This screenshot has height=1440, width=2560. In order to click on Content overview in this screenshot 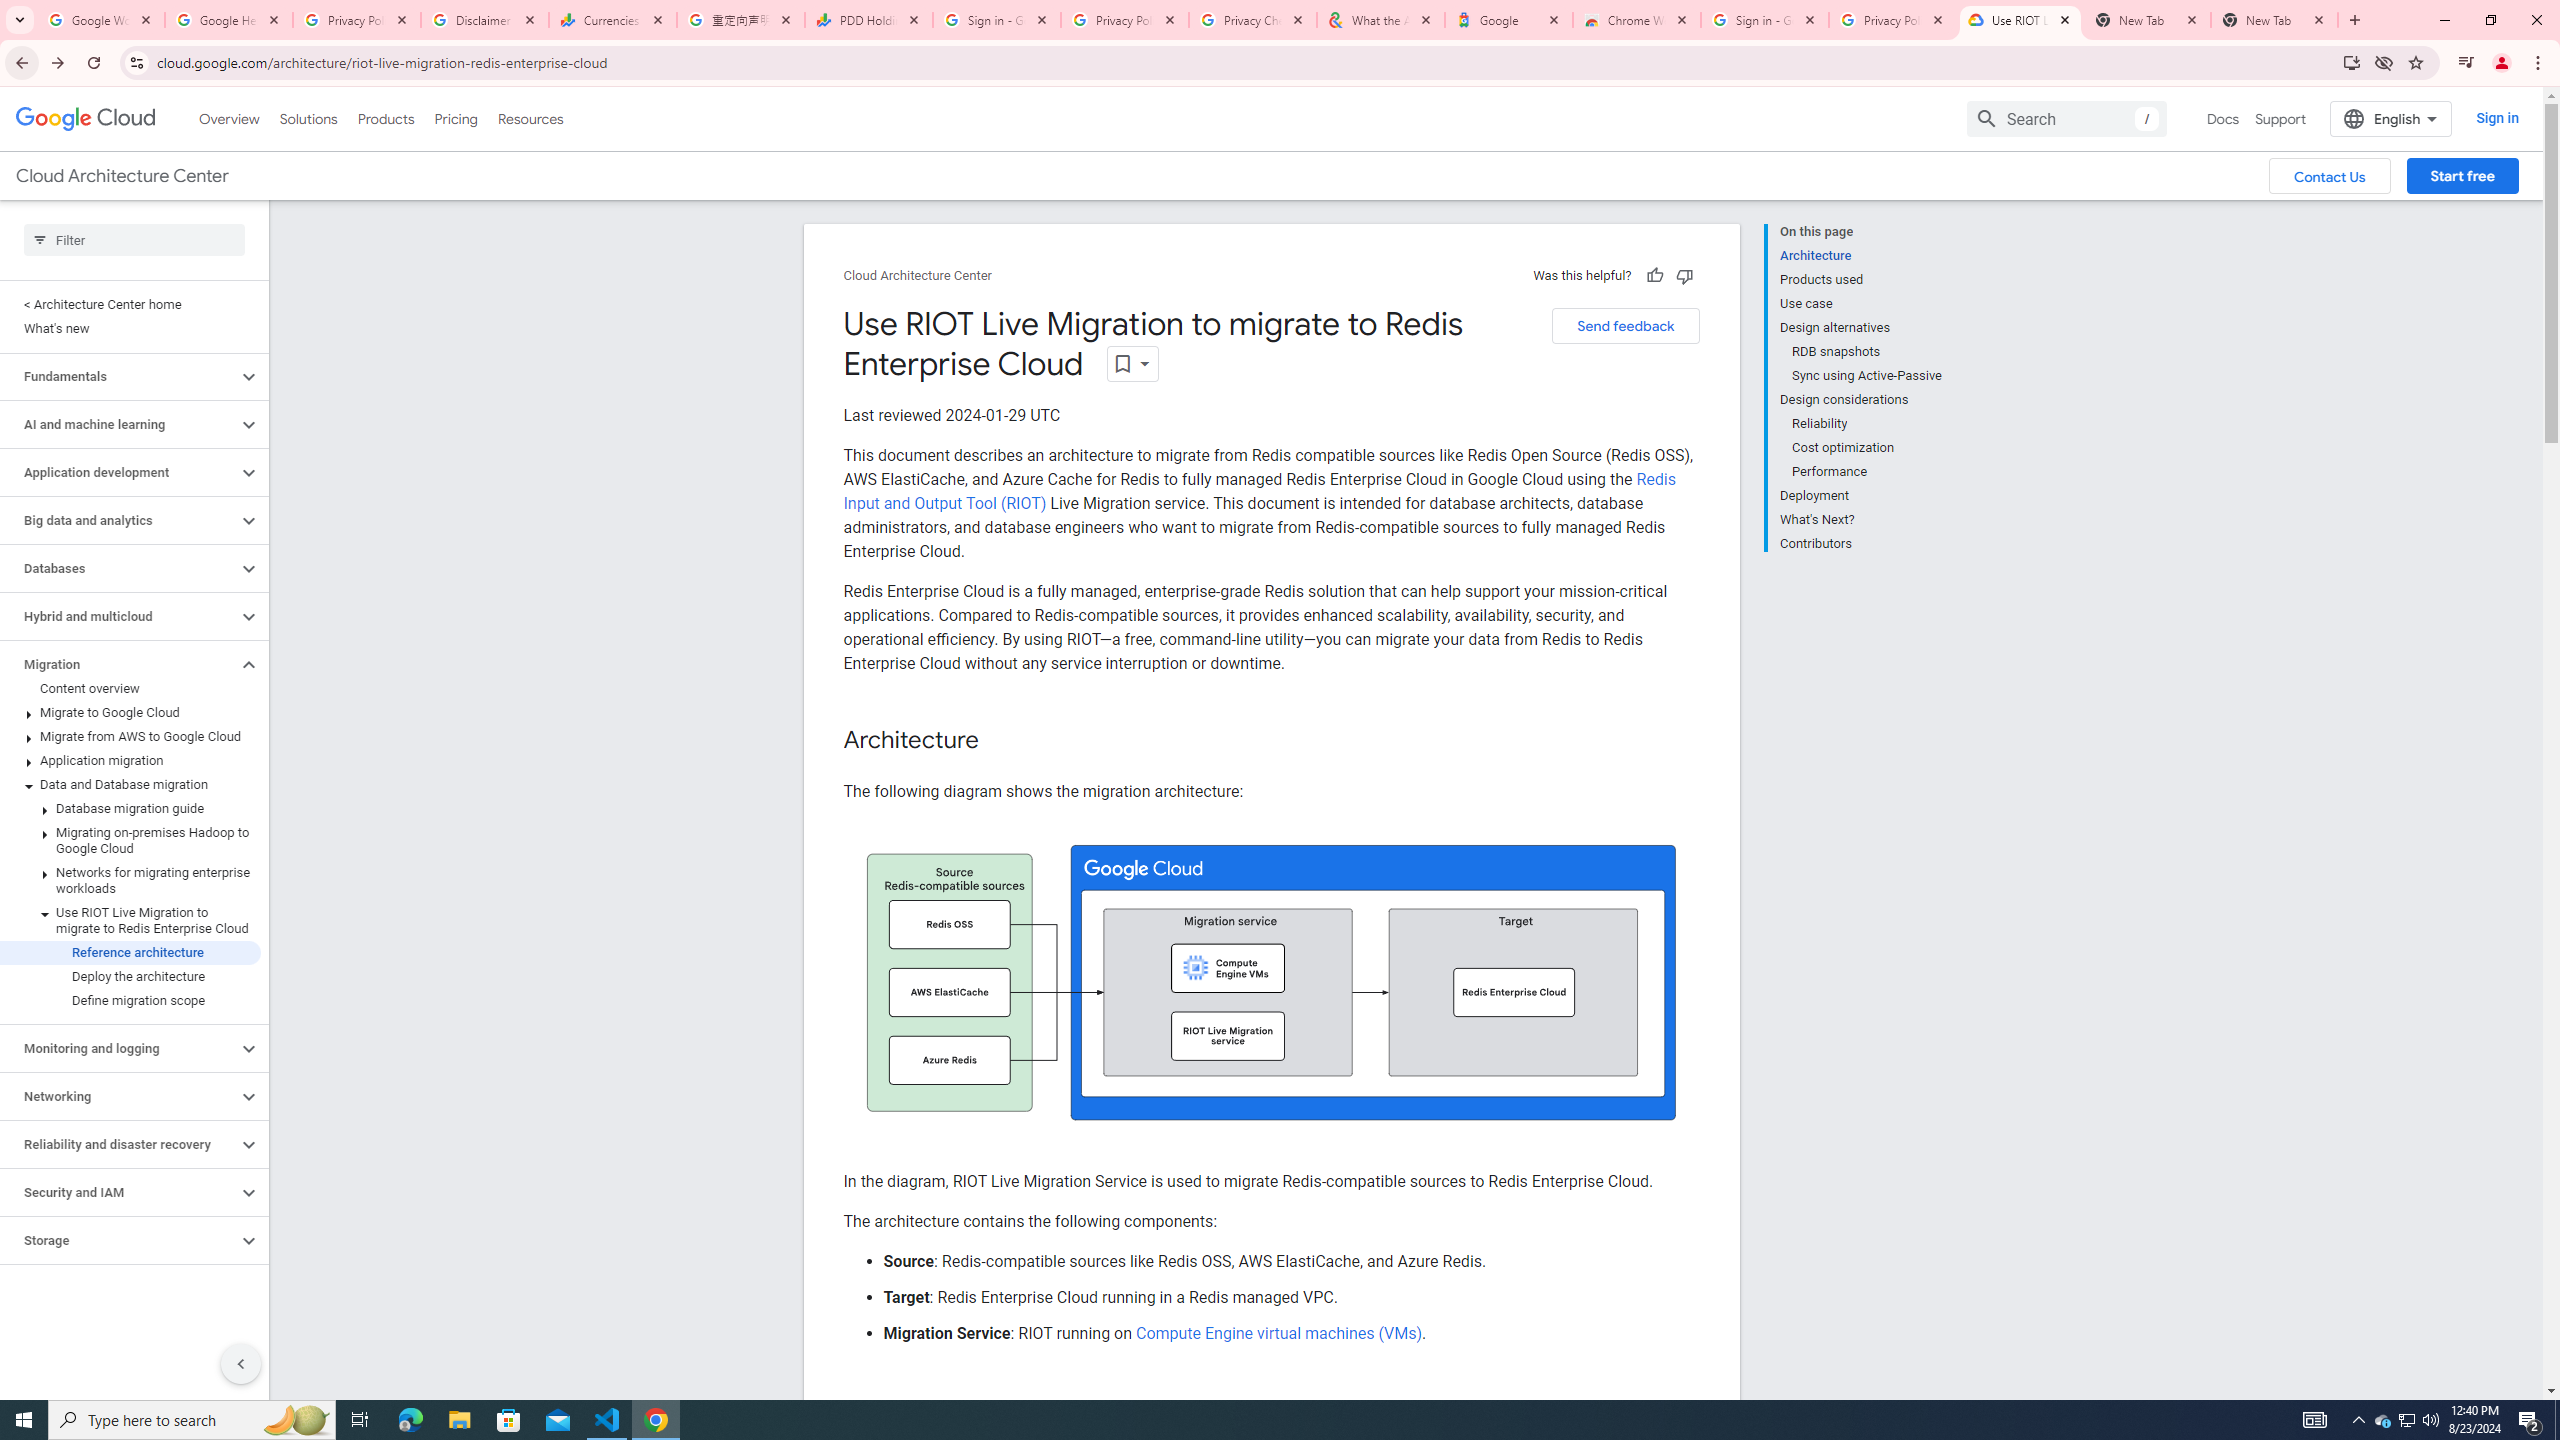, I will do `click(130, 688)`.